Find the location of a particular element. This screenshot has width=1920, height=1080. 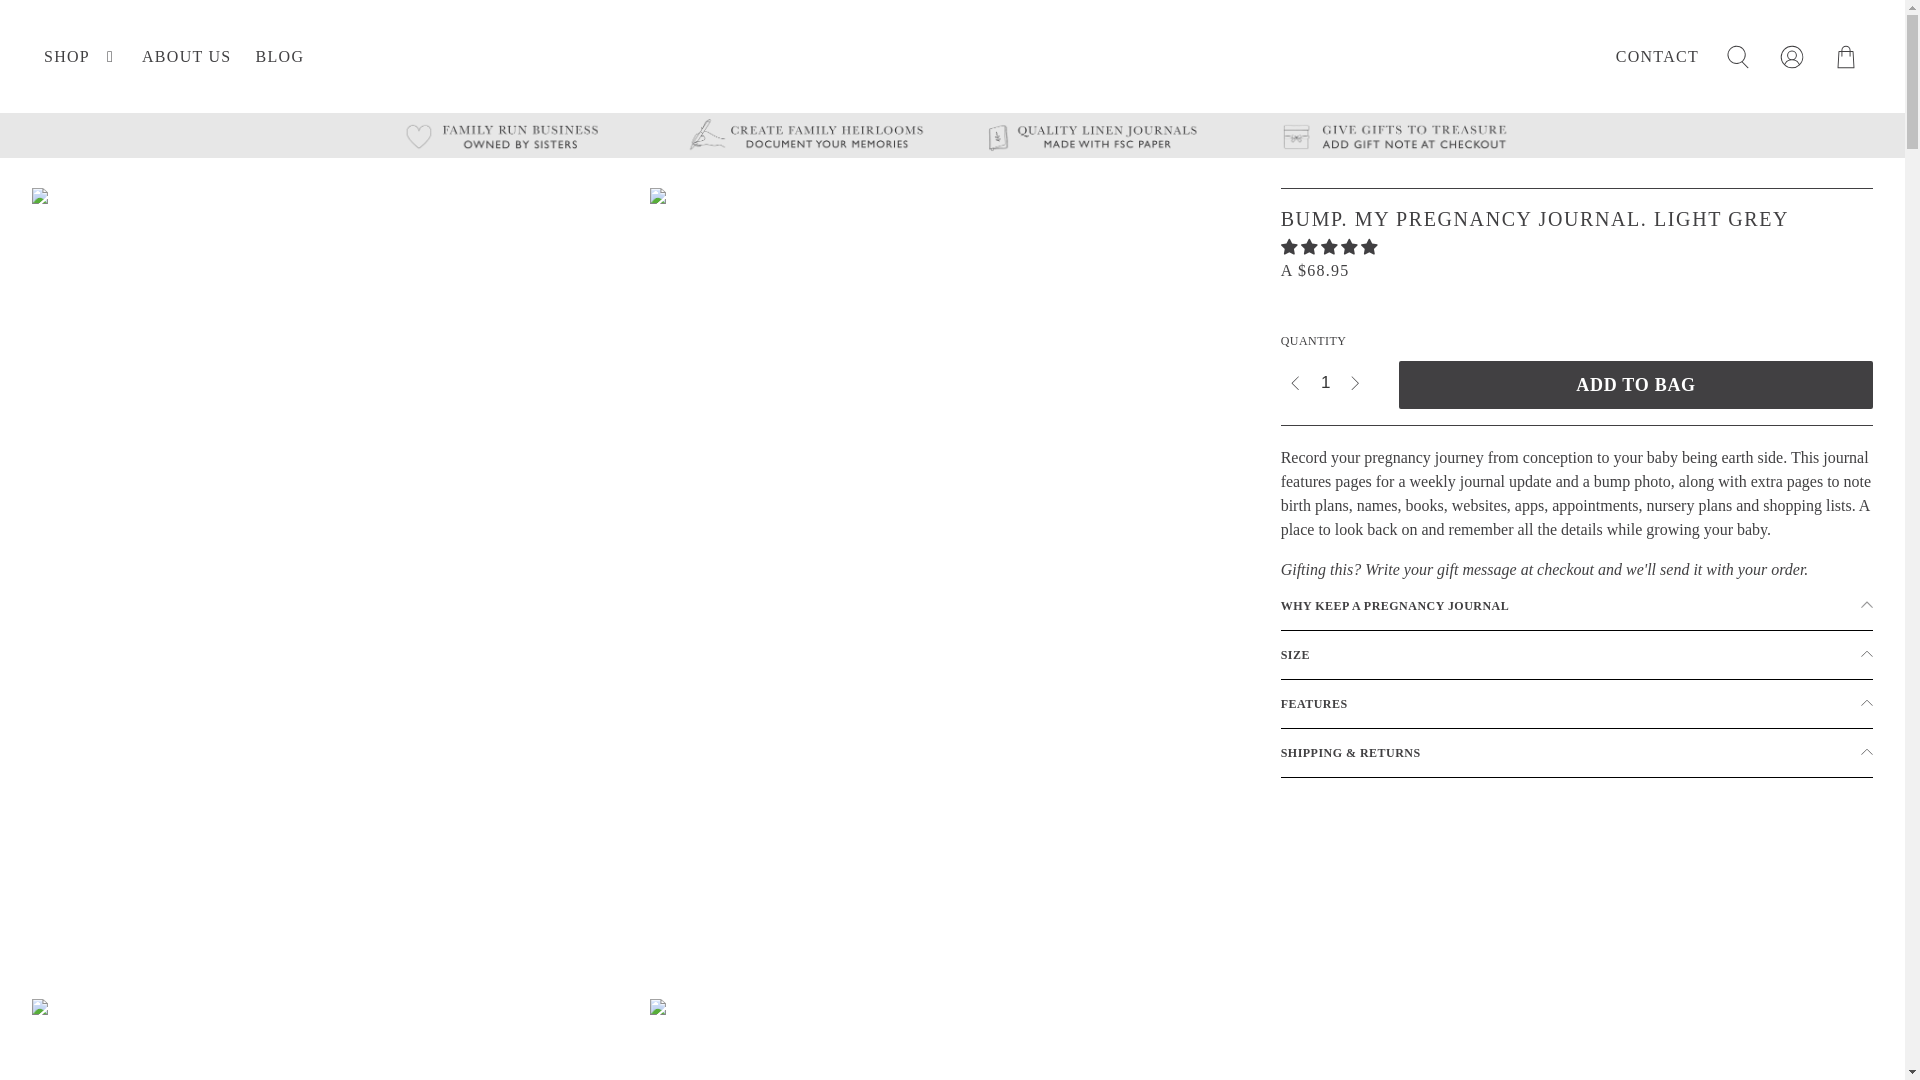

SHOP is located at coordinates (81, 56).